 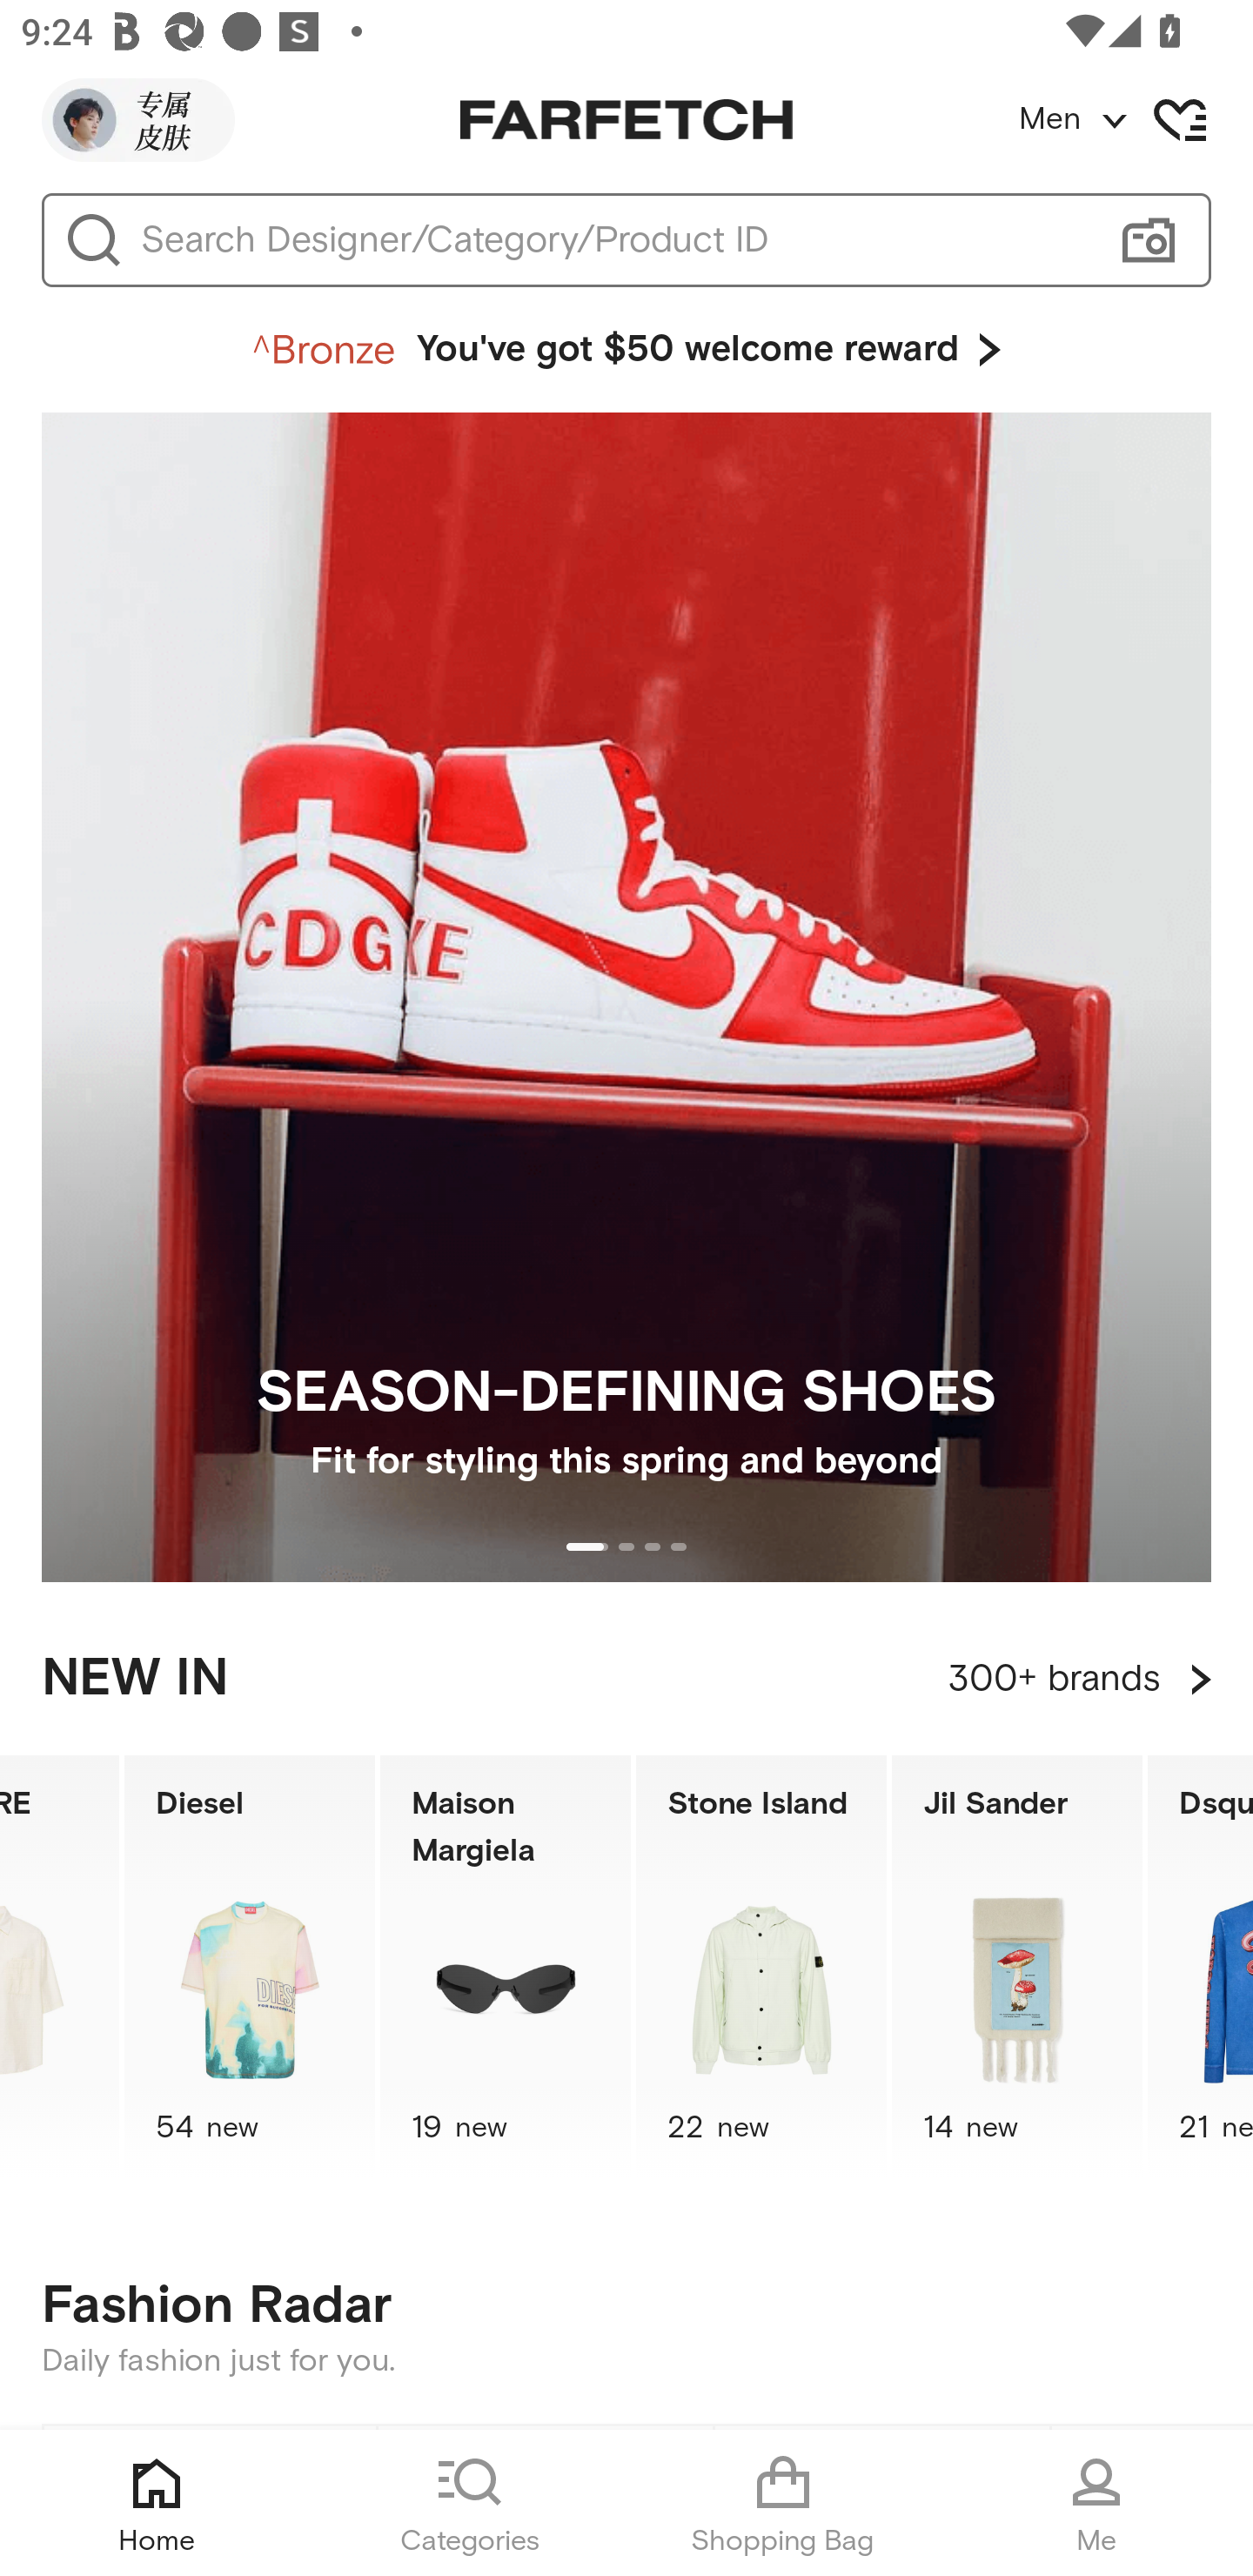 I want to click on NEW IN 300+ brands, so click(x=626, y=1679).